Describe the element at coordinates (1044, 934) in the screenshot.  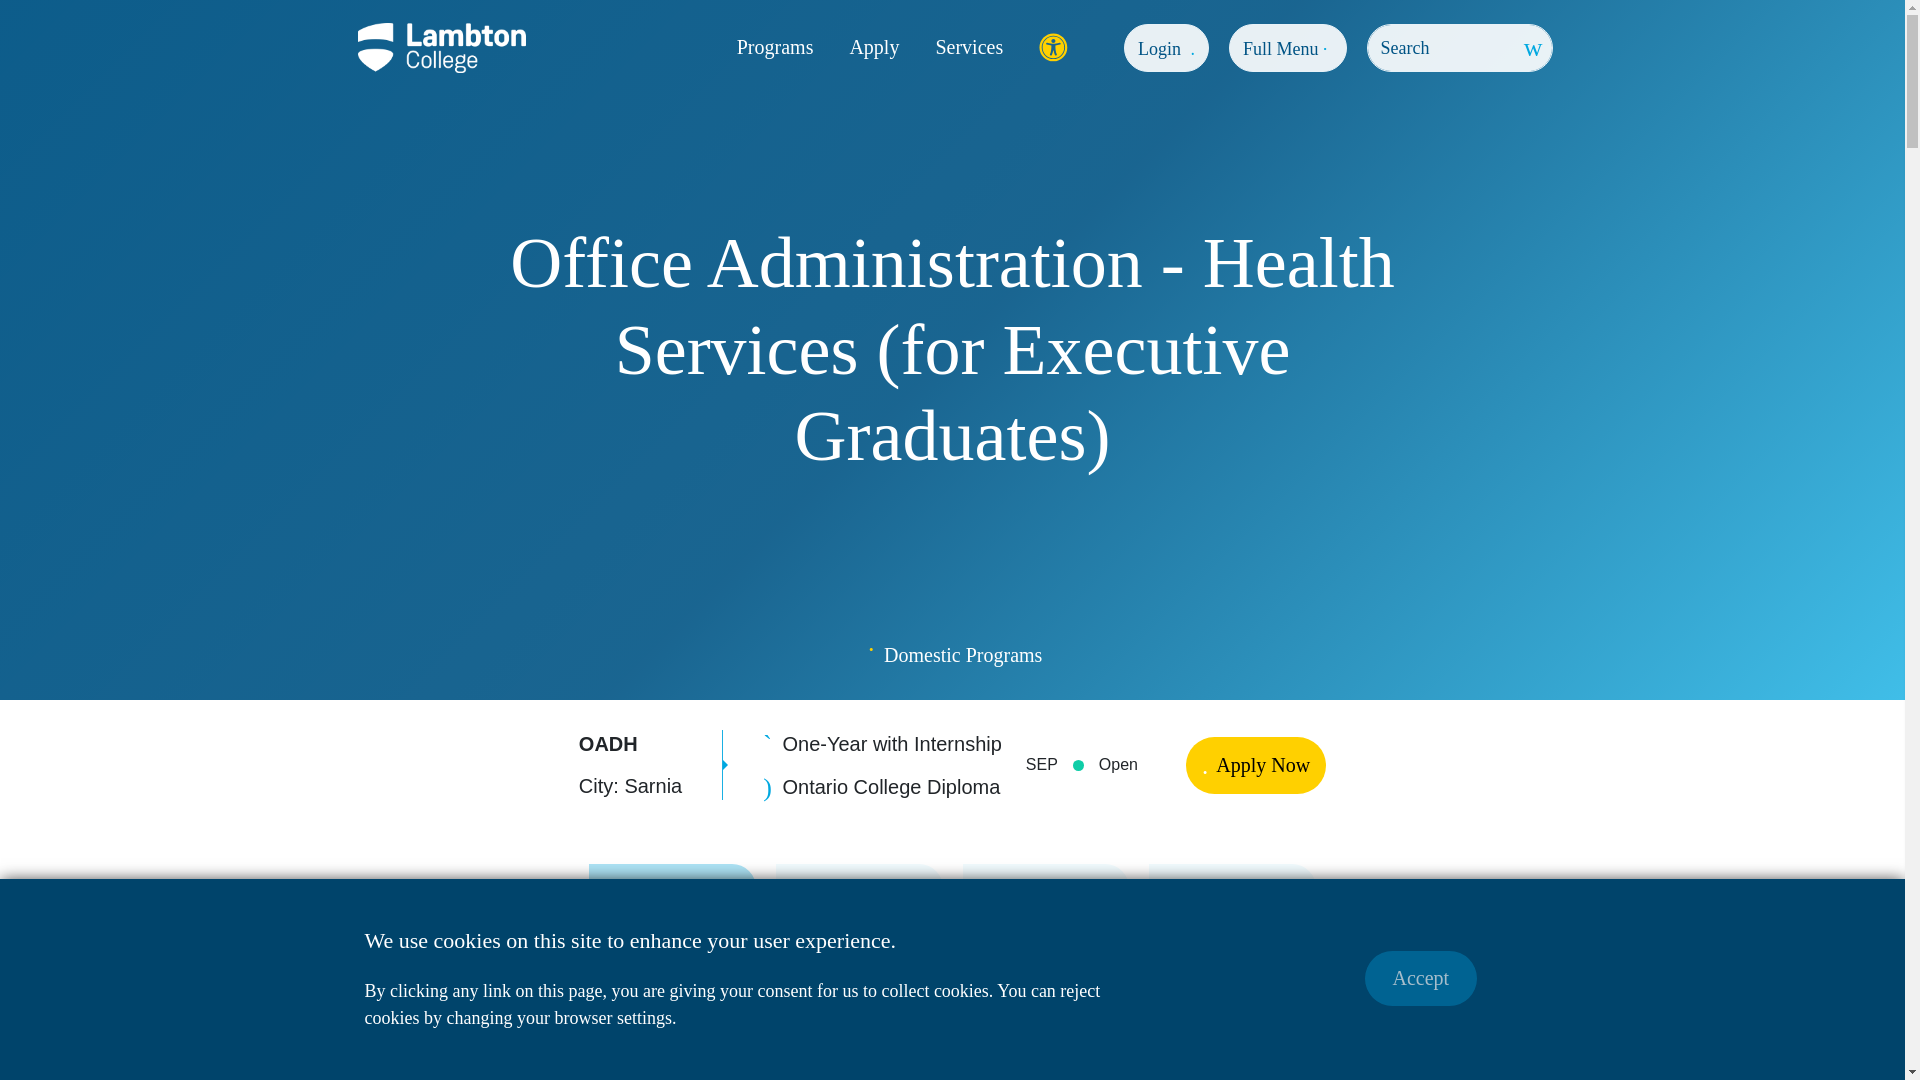
I see `After Graduation` at that location.